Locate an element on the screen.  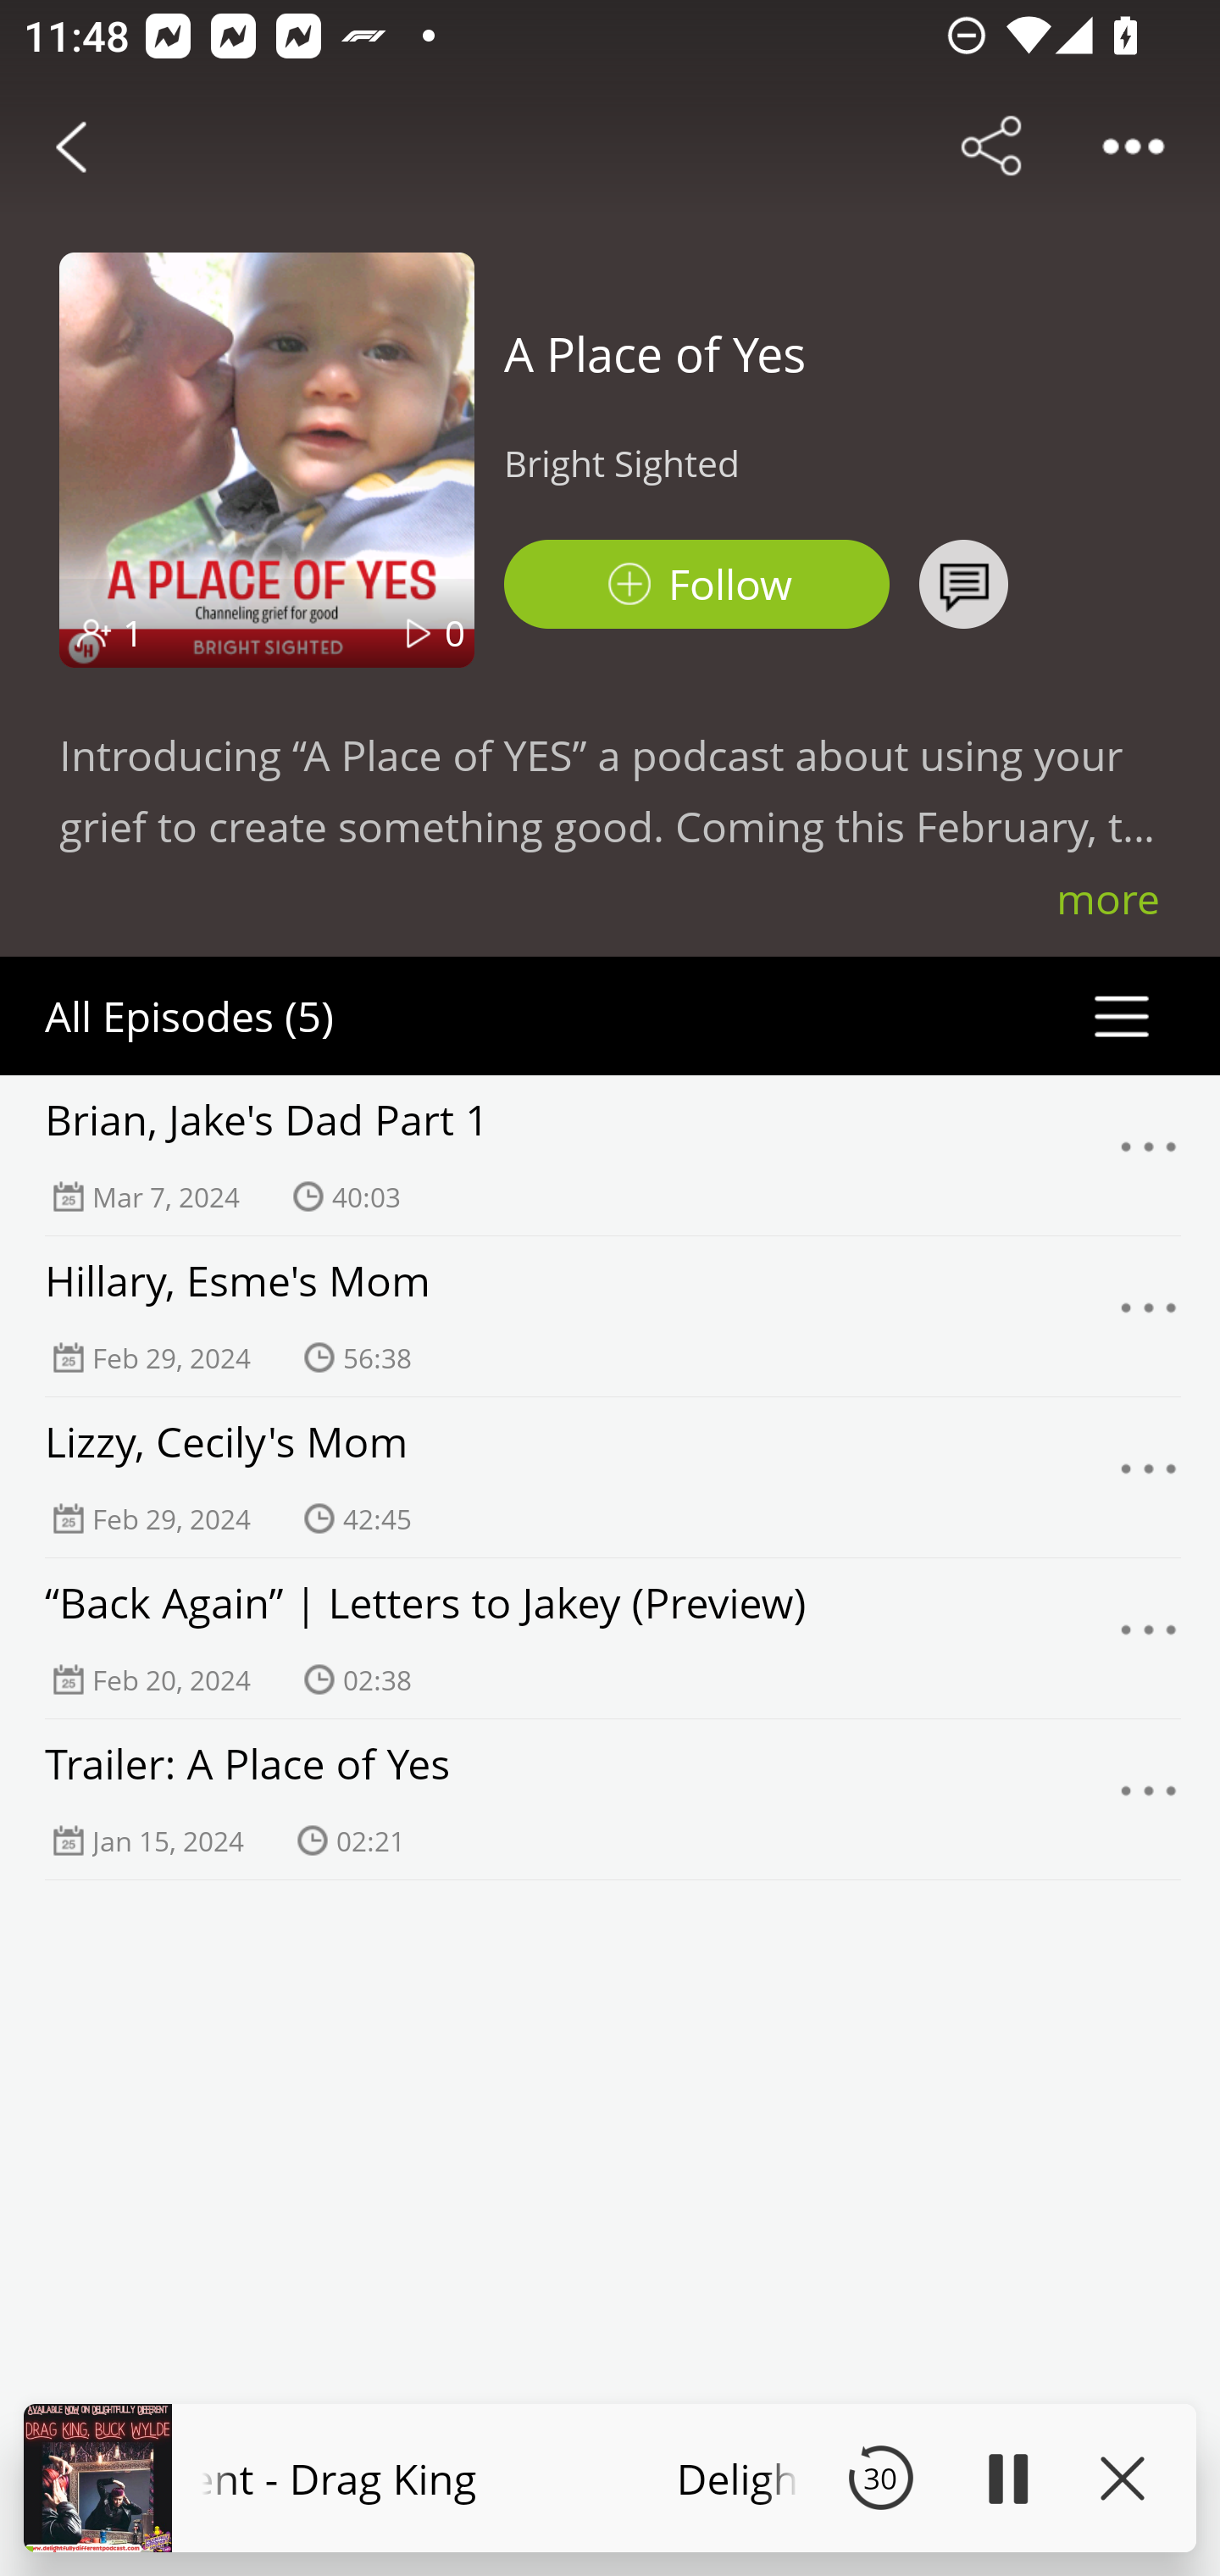
30 Seek Backward is located at coordinates (880, 2478).